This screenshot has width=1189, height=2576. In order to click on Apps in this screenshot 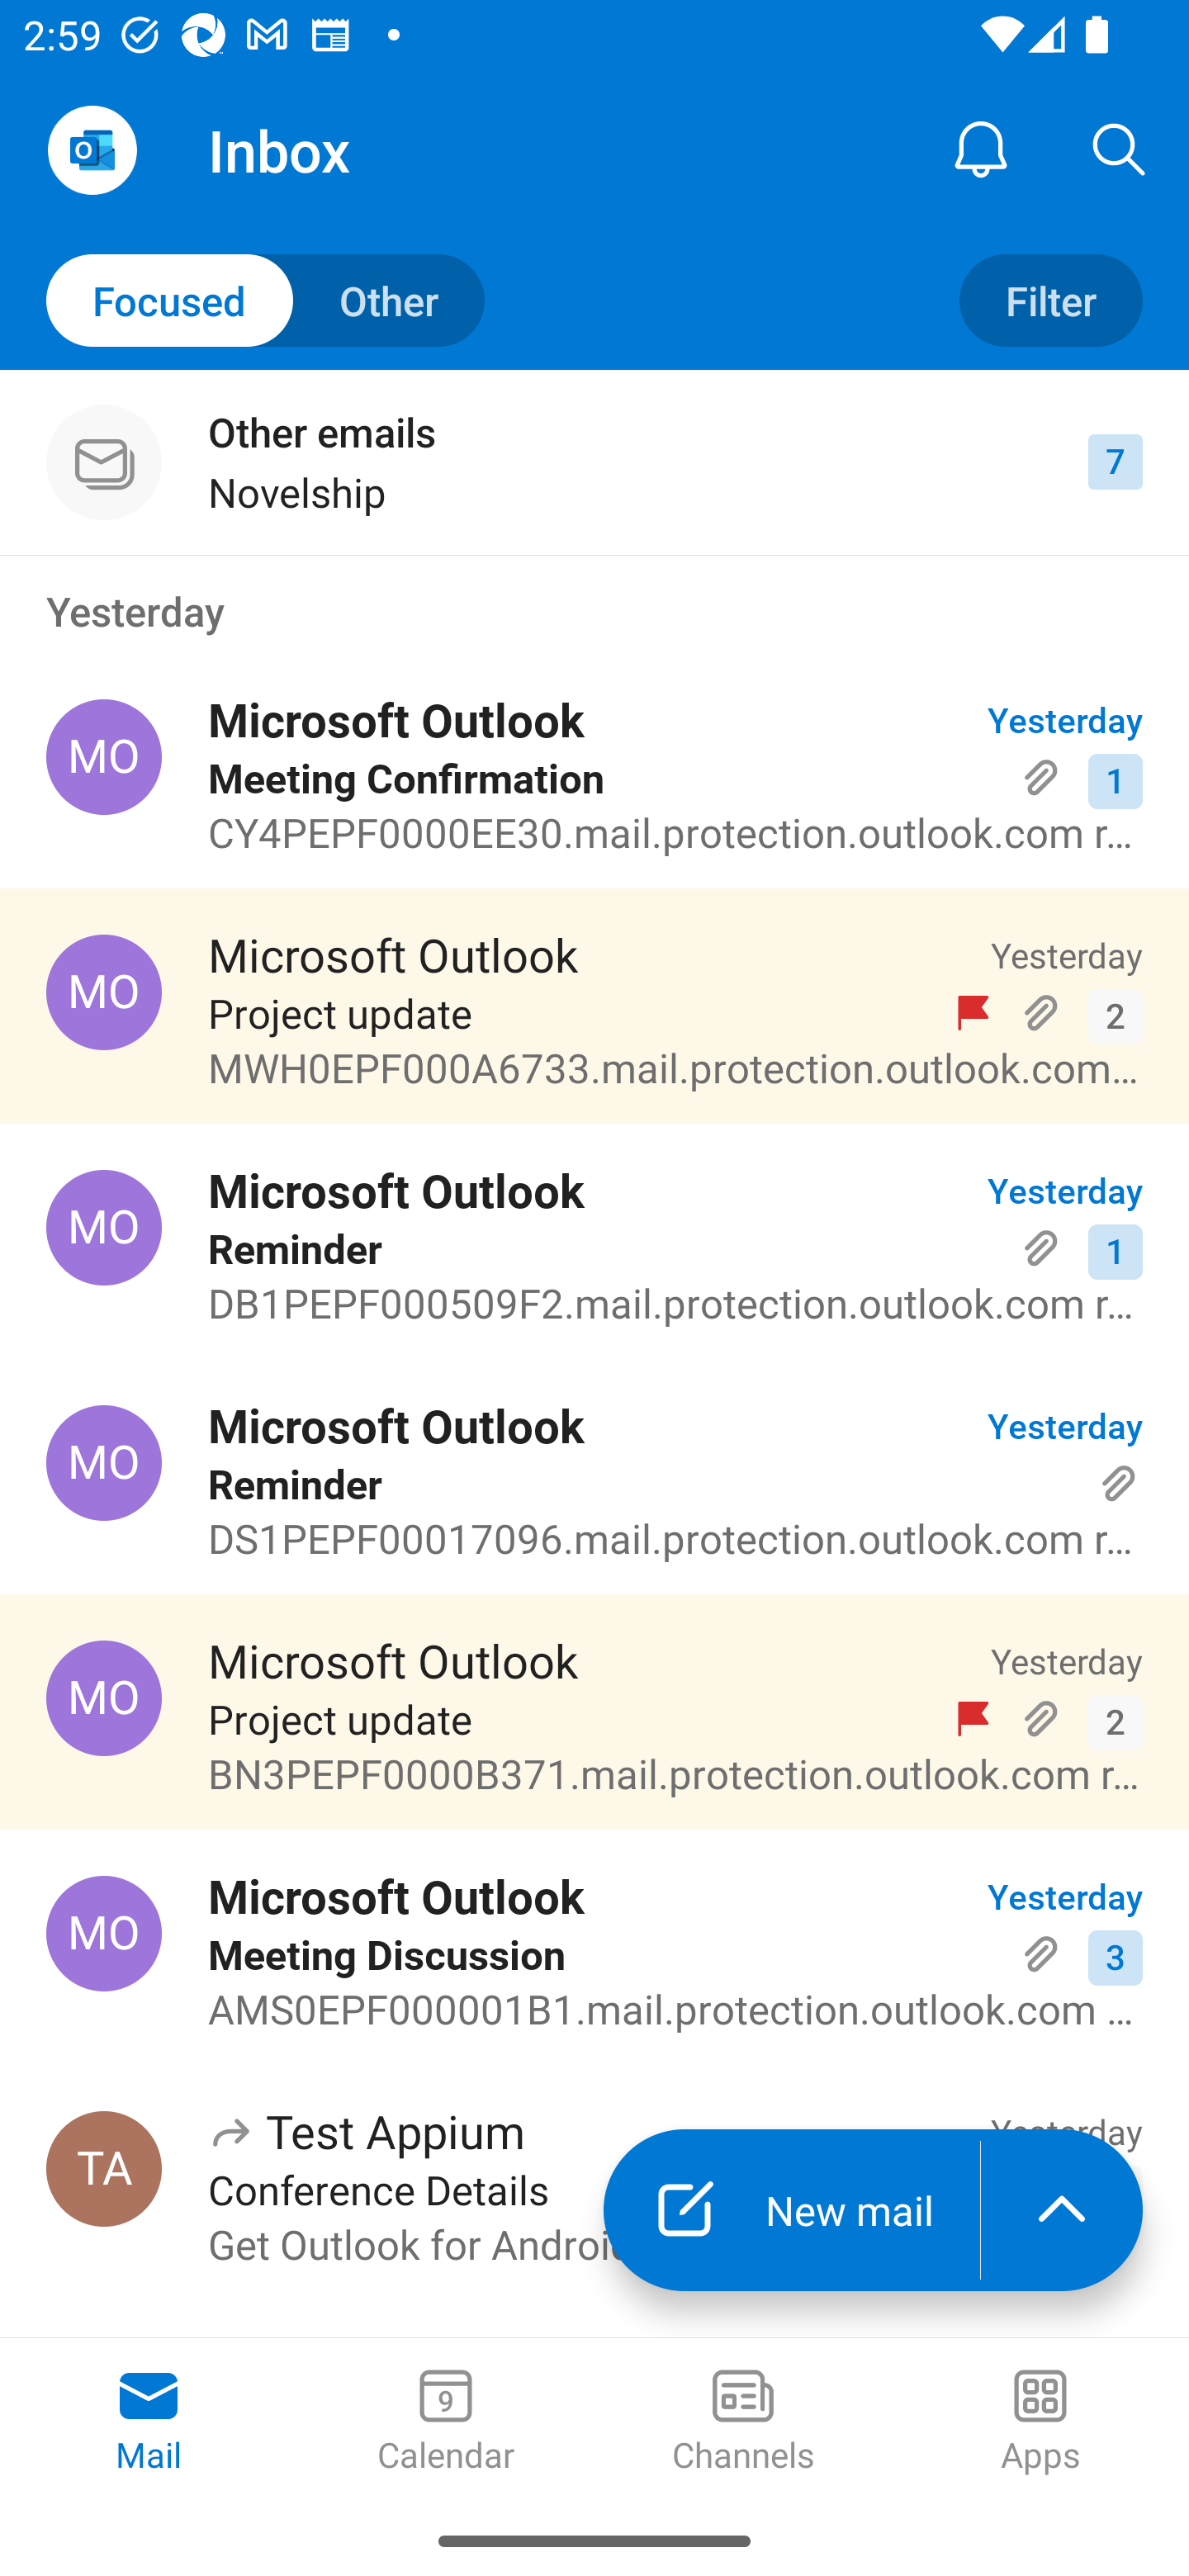, I will do `click(1040, 2422)`.